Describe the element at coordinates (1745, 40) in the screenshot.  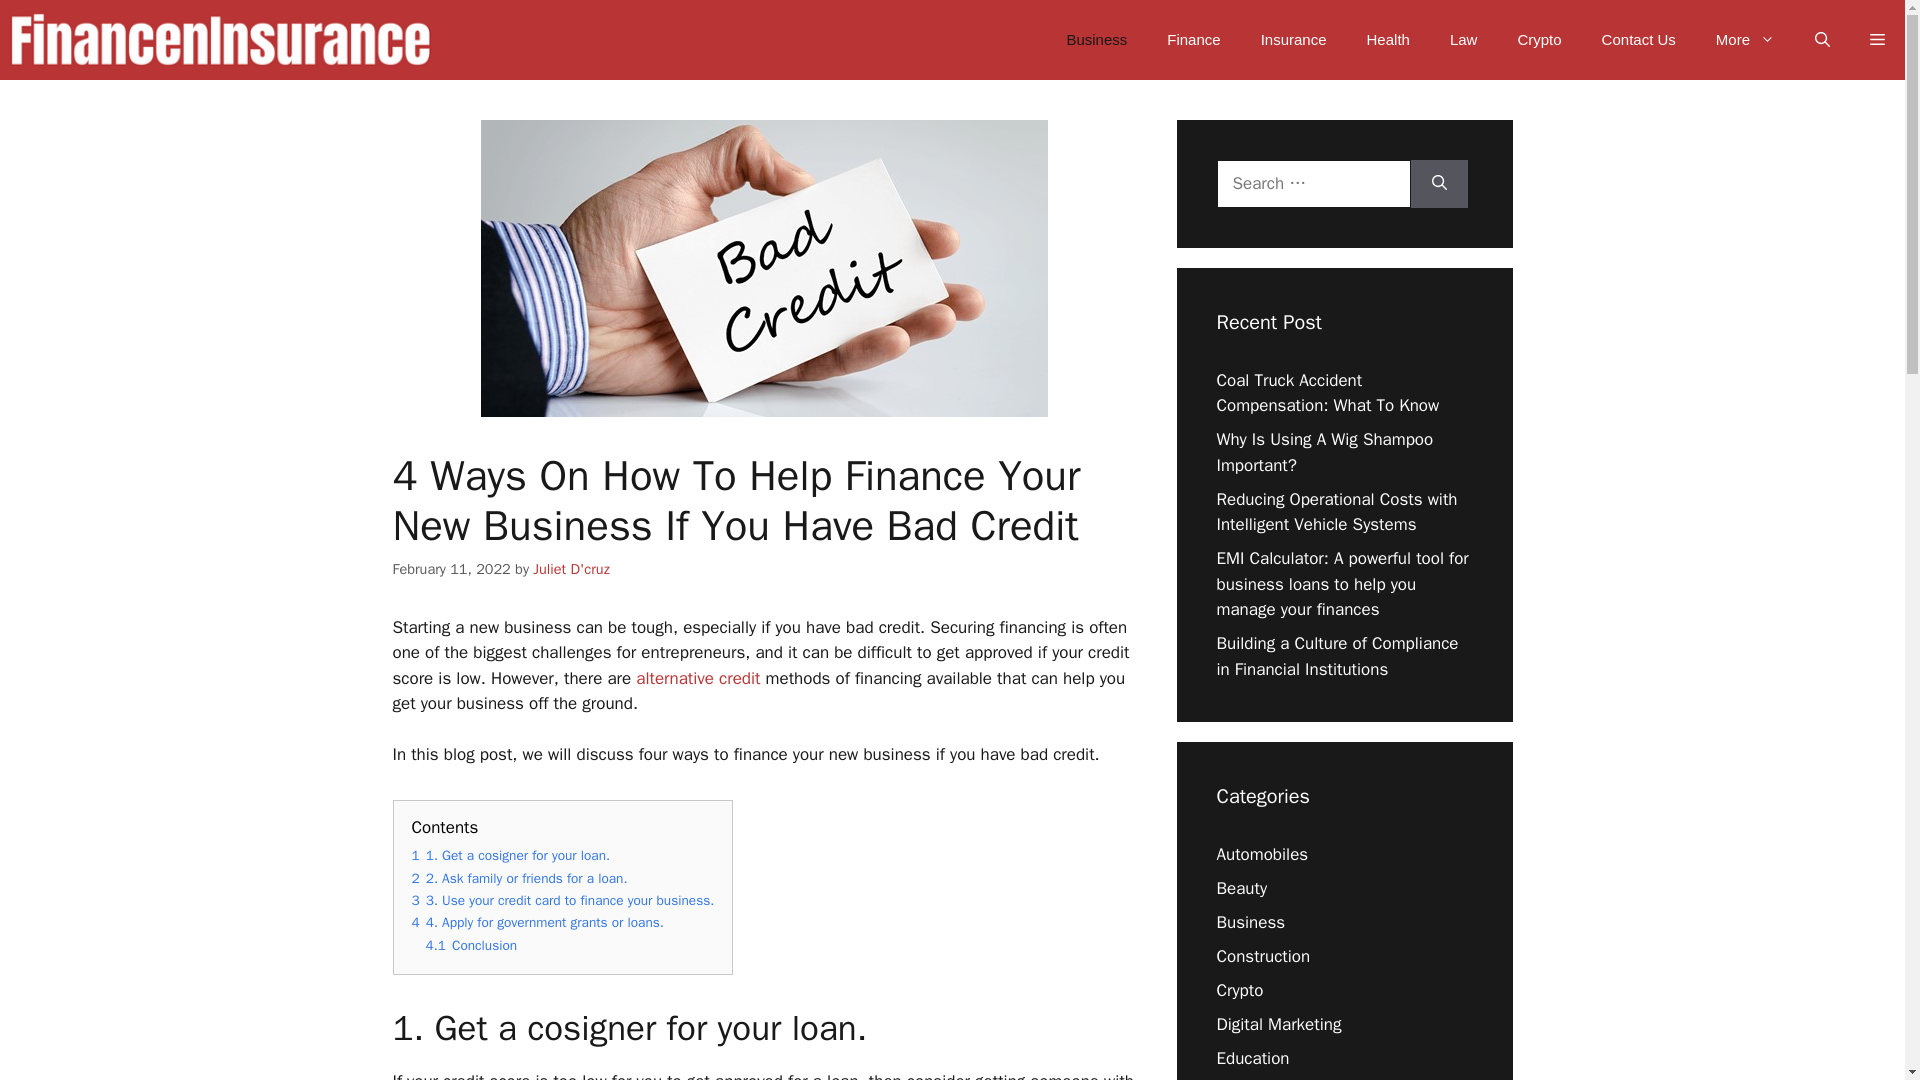
I see `More` at that location.